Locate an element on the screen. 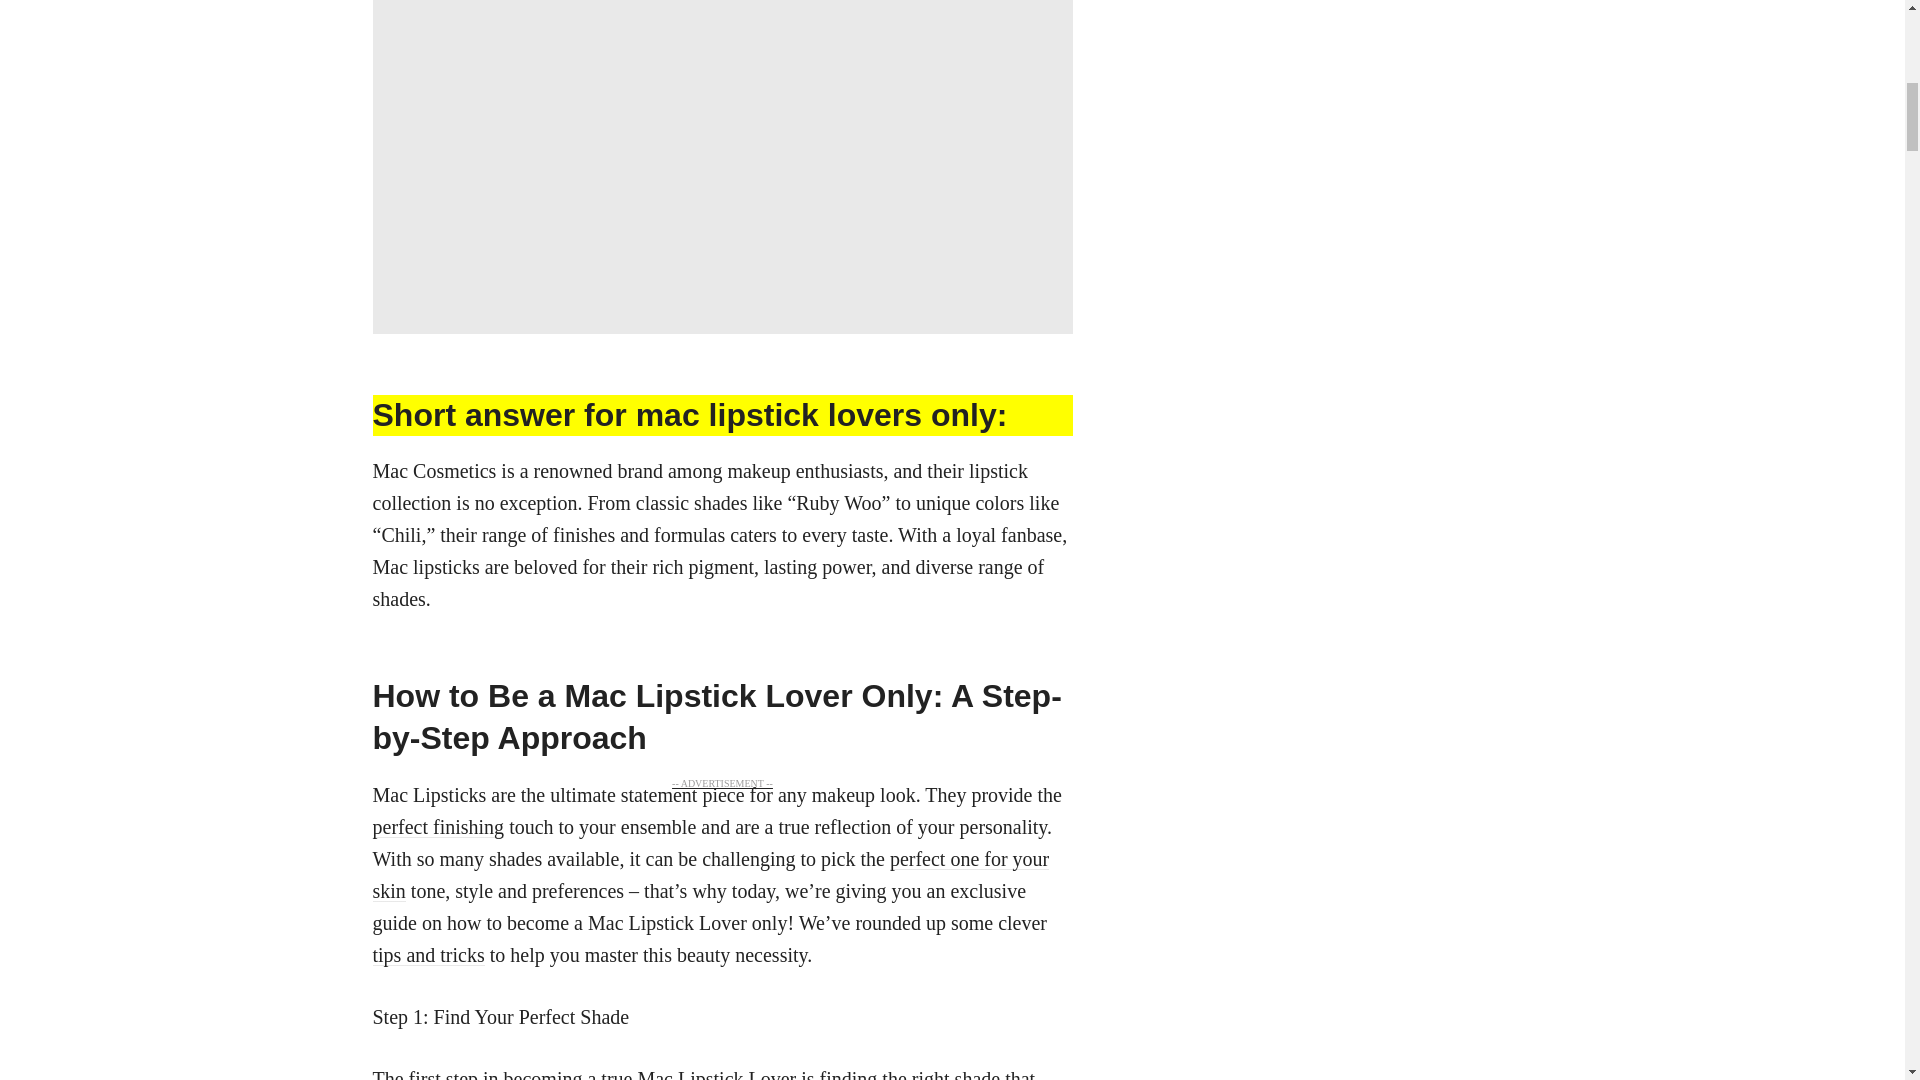  perfect one for your skin is located at coordinates (710, 874).